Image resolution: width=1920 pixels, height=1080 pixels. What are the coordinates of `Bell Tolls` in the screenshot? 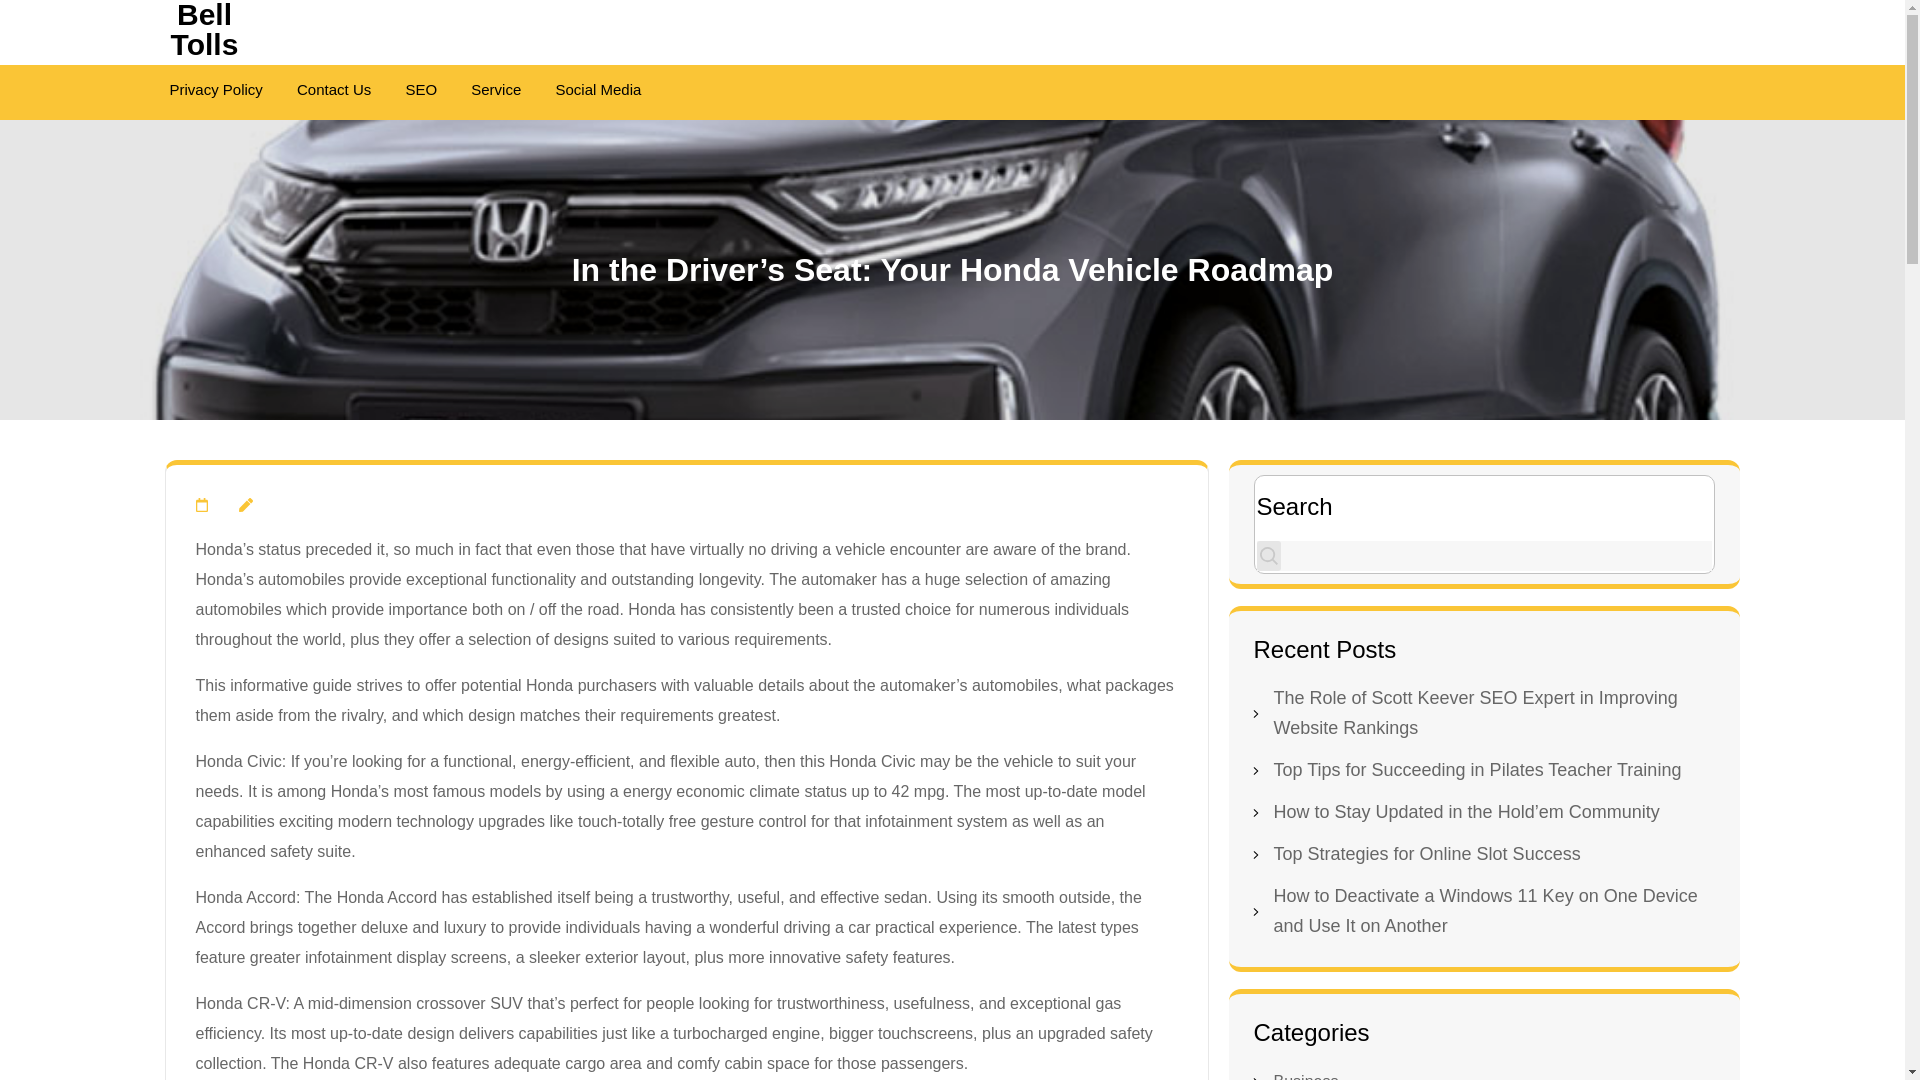 It's located at (204, 30).